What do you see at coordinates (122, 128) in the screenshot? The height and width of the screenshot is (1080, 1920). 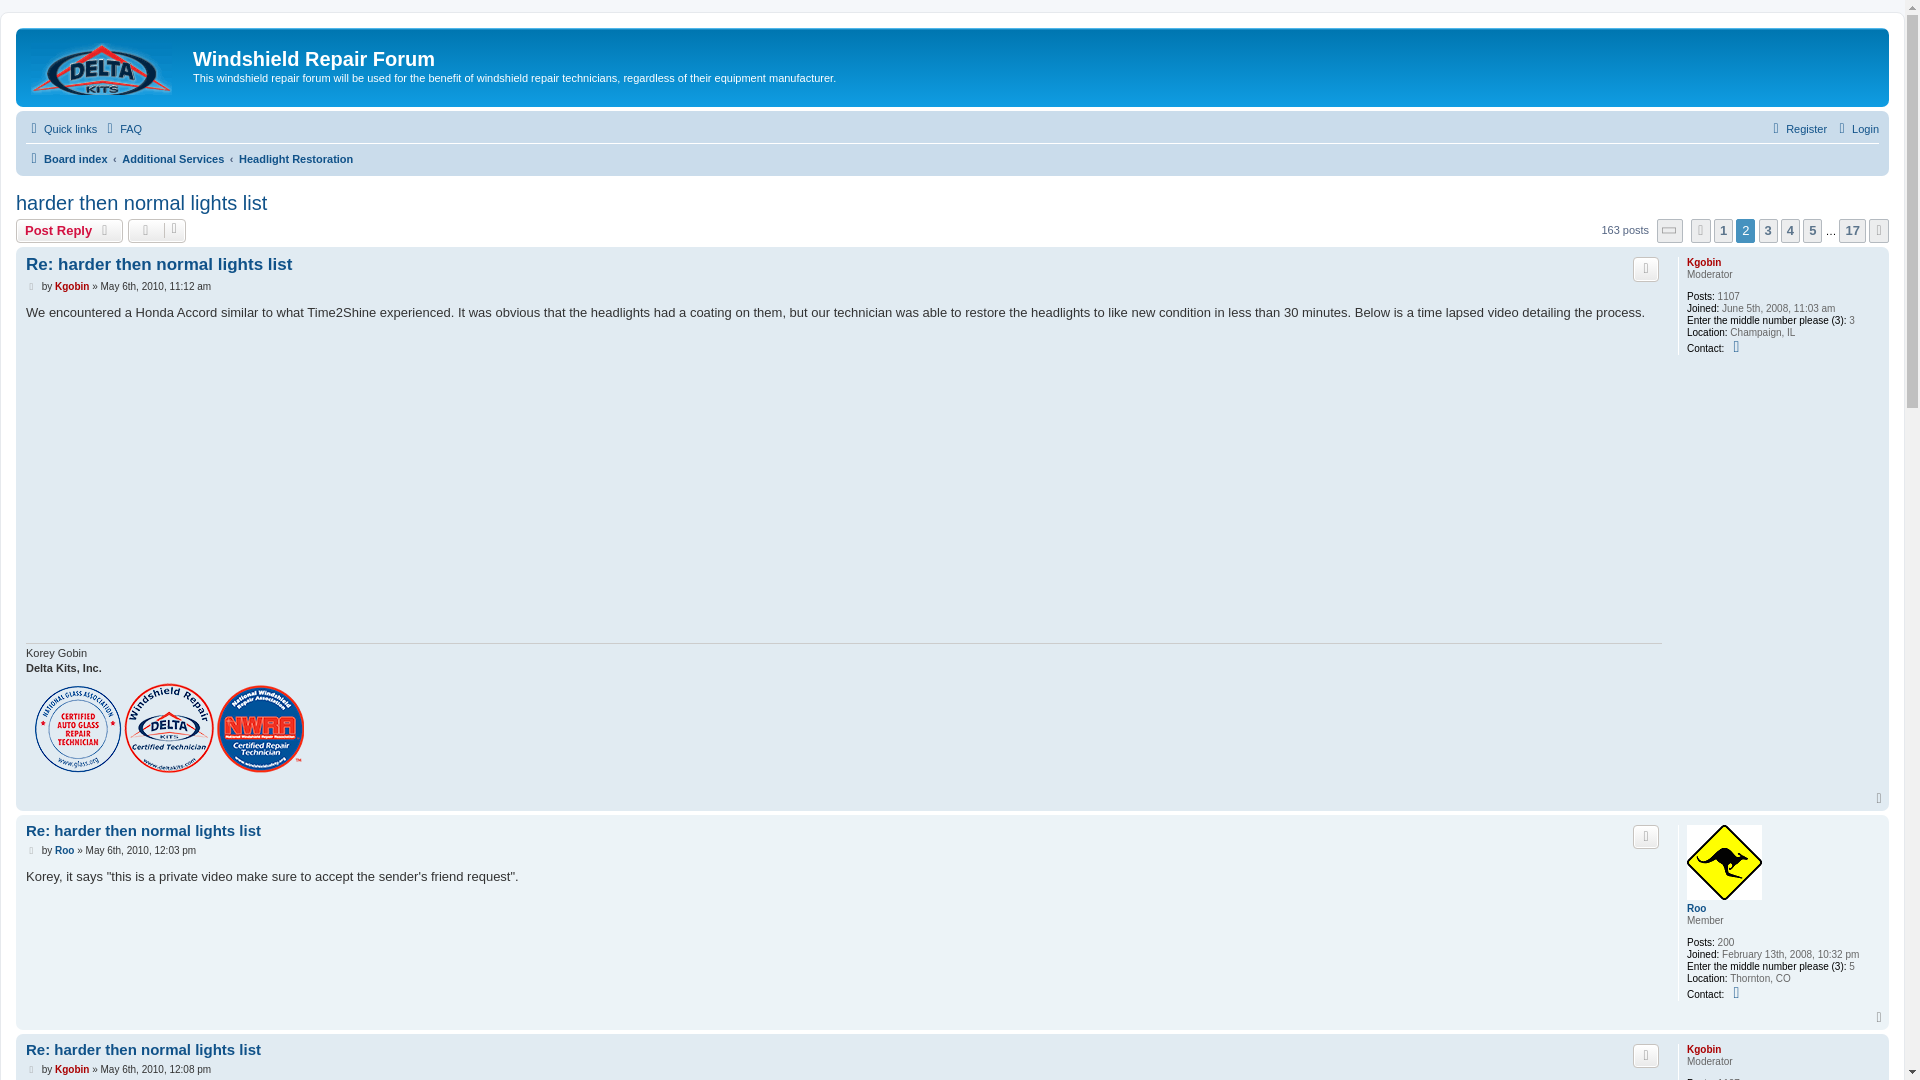 I see `Frequently Asked Questions` at bounding box center [122, 128].